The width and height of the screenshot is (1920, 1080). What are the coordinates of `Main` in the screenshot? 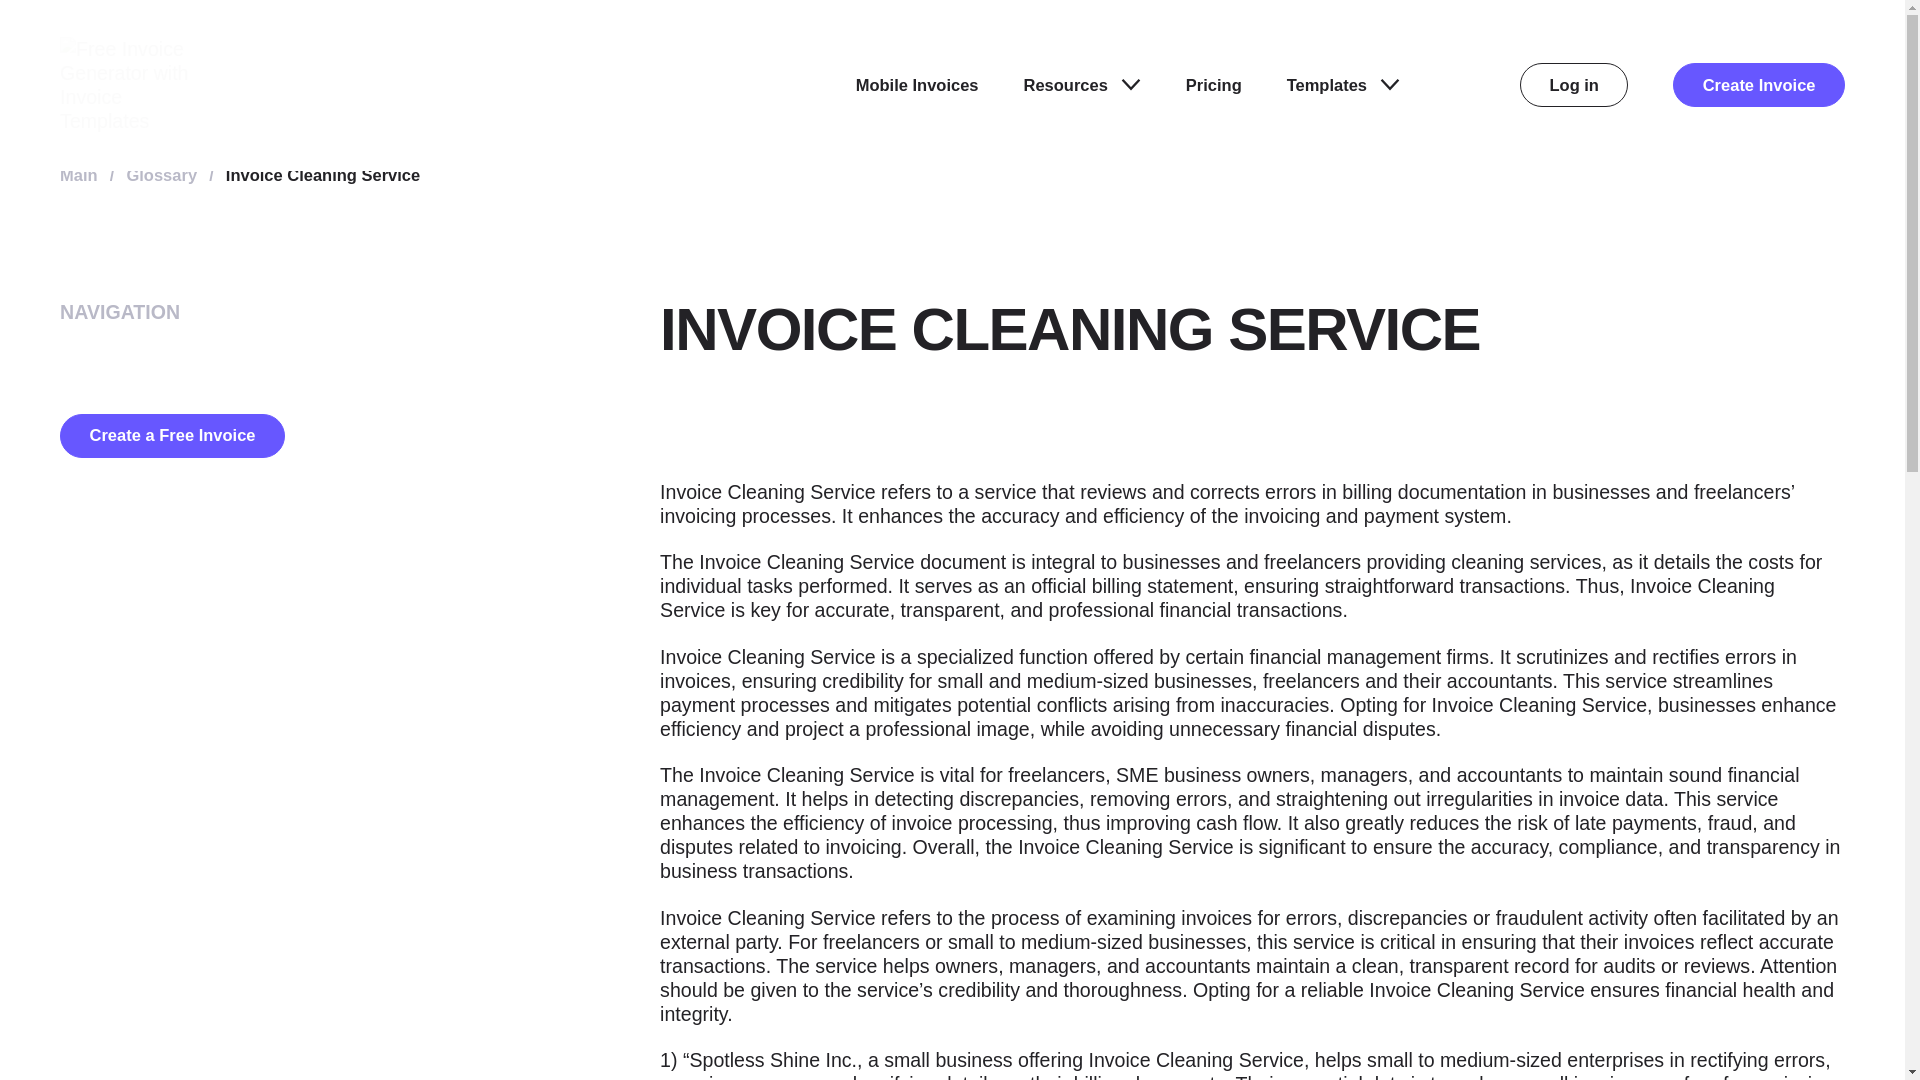 It's located at (78, 174).